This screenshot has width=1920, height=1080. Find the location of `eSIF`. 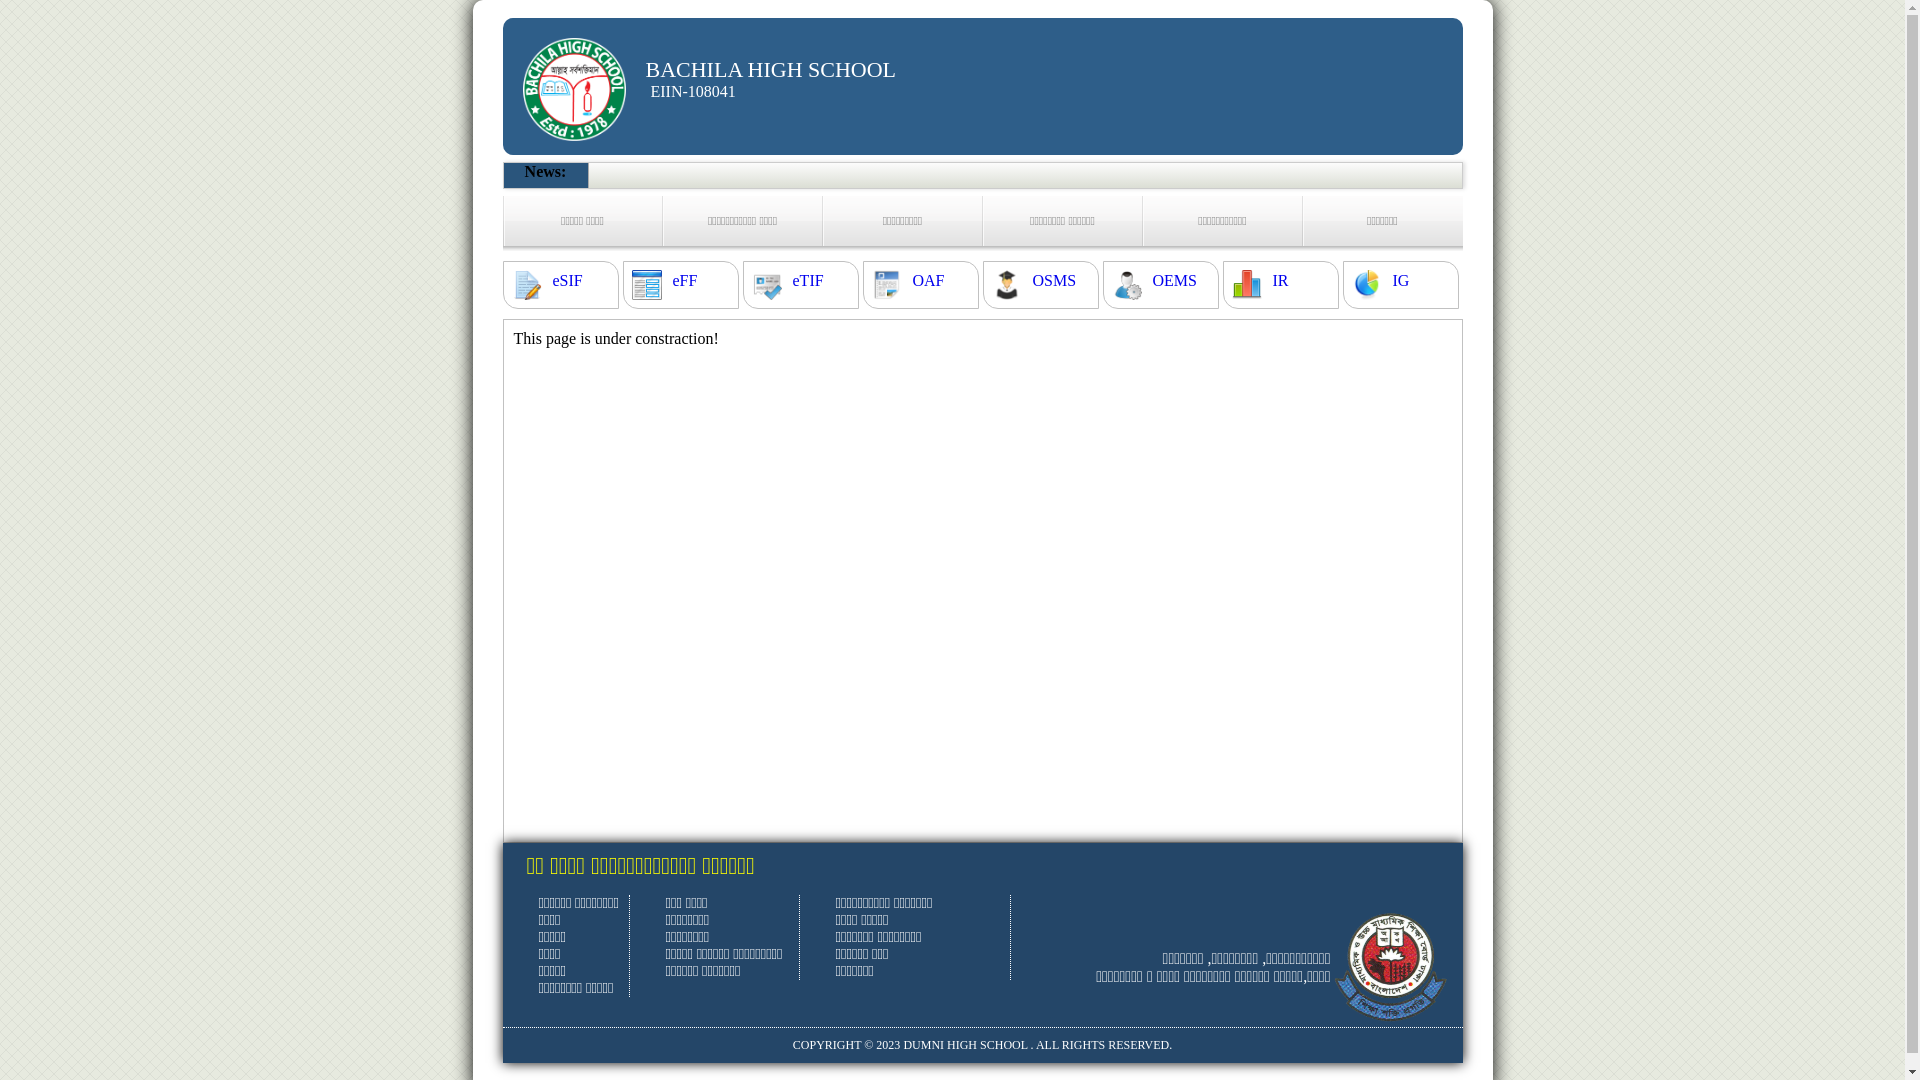

eSIF is located at coordinates (567, 281).